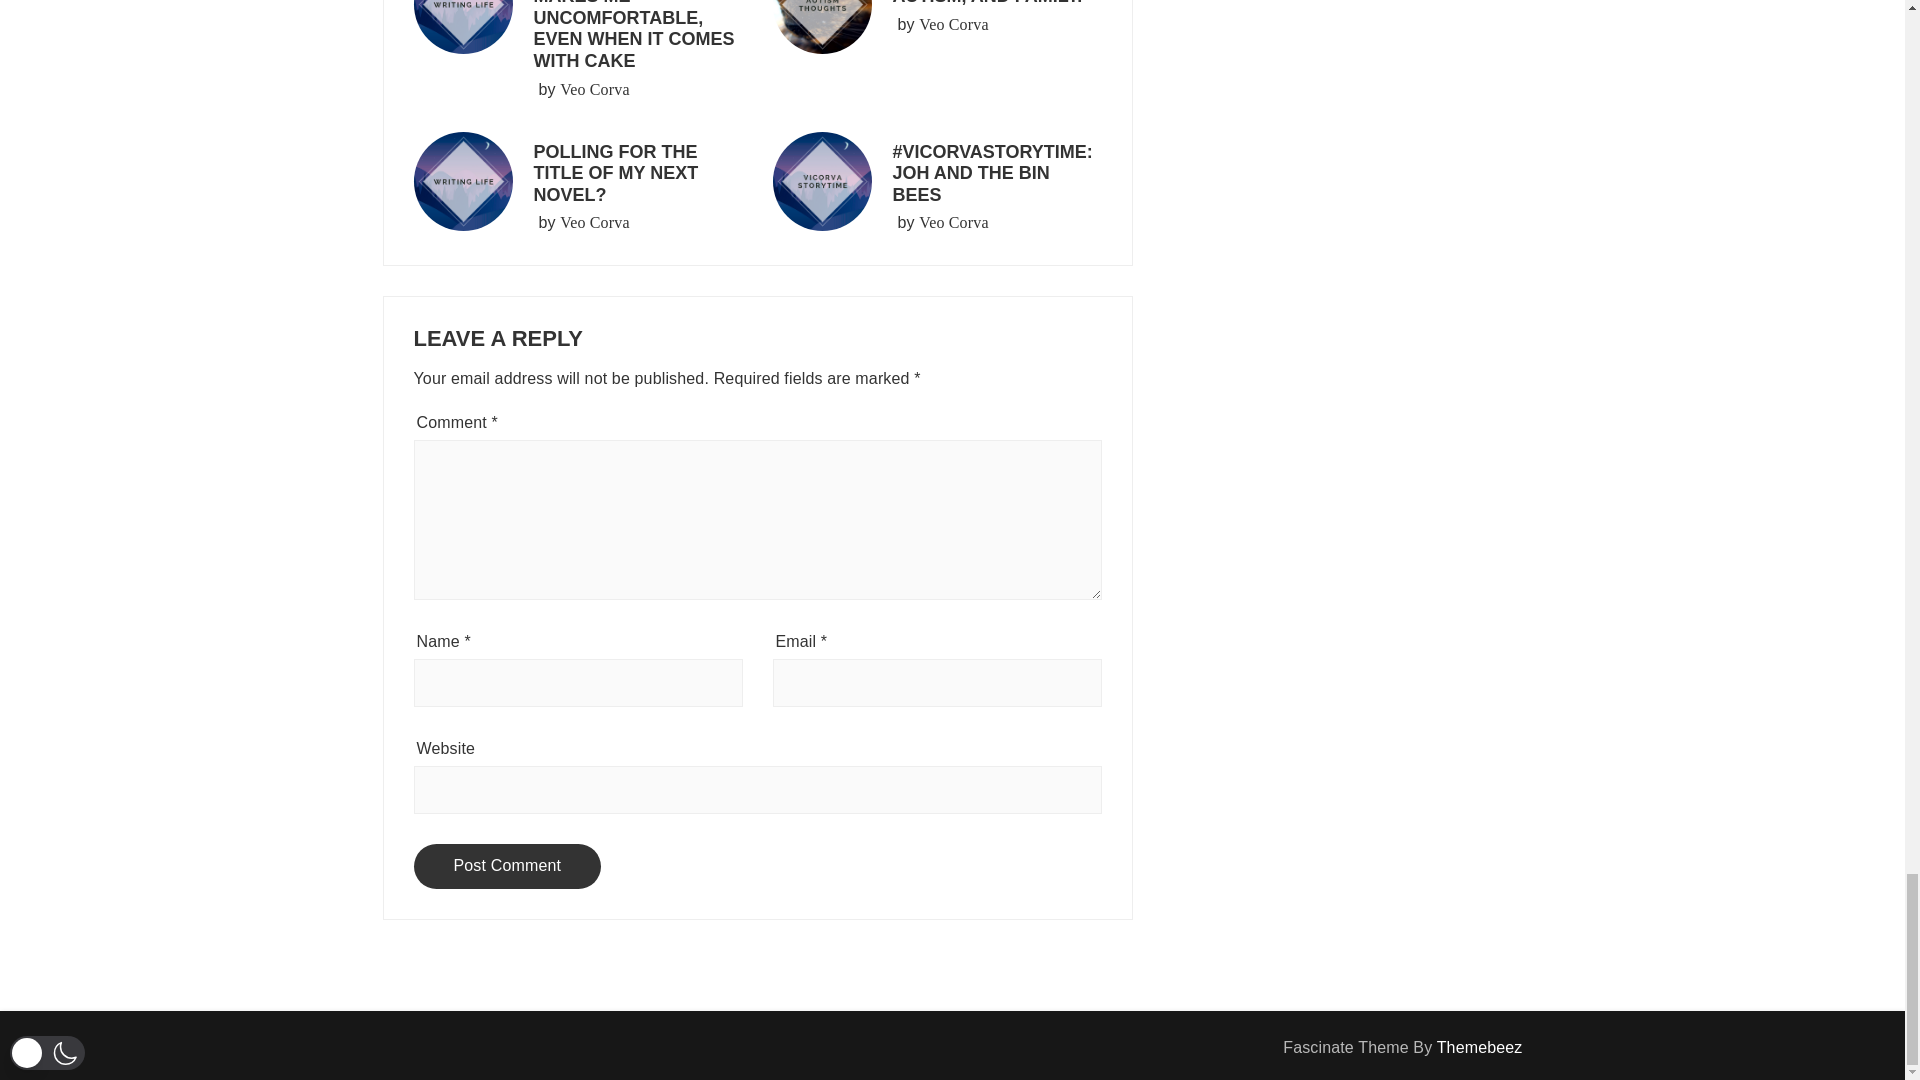 The image size is (1920, 1080). What do you see at coordinates (954, 24) in the screenshot?
I see `Veo Corva` at bounding box center [954, 24].